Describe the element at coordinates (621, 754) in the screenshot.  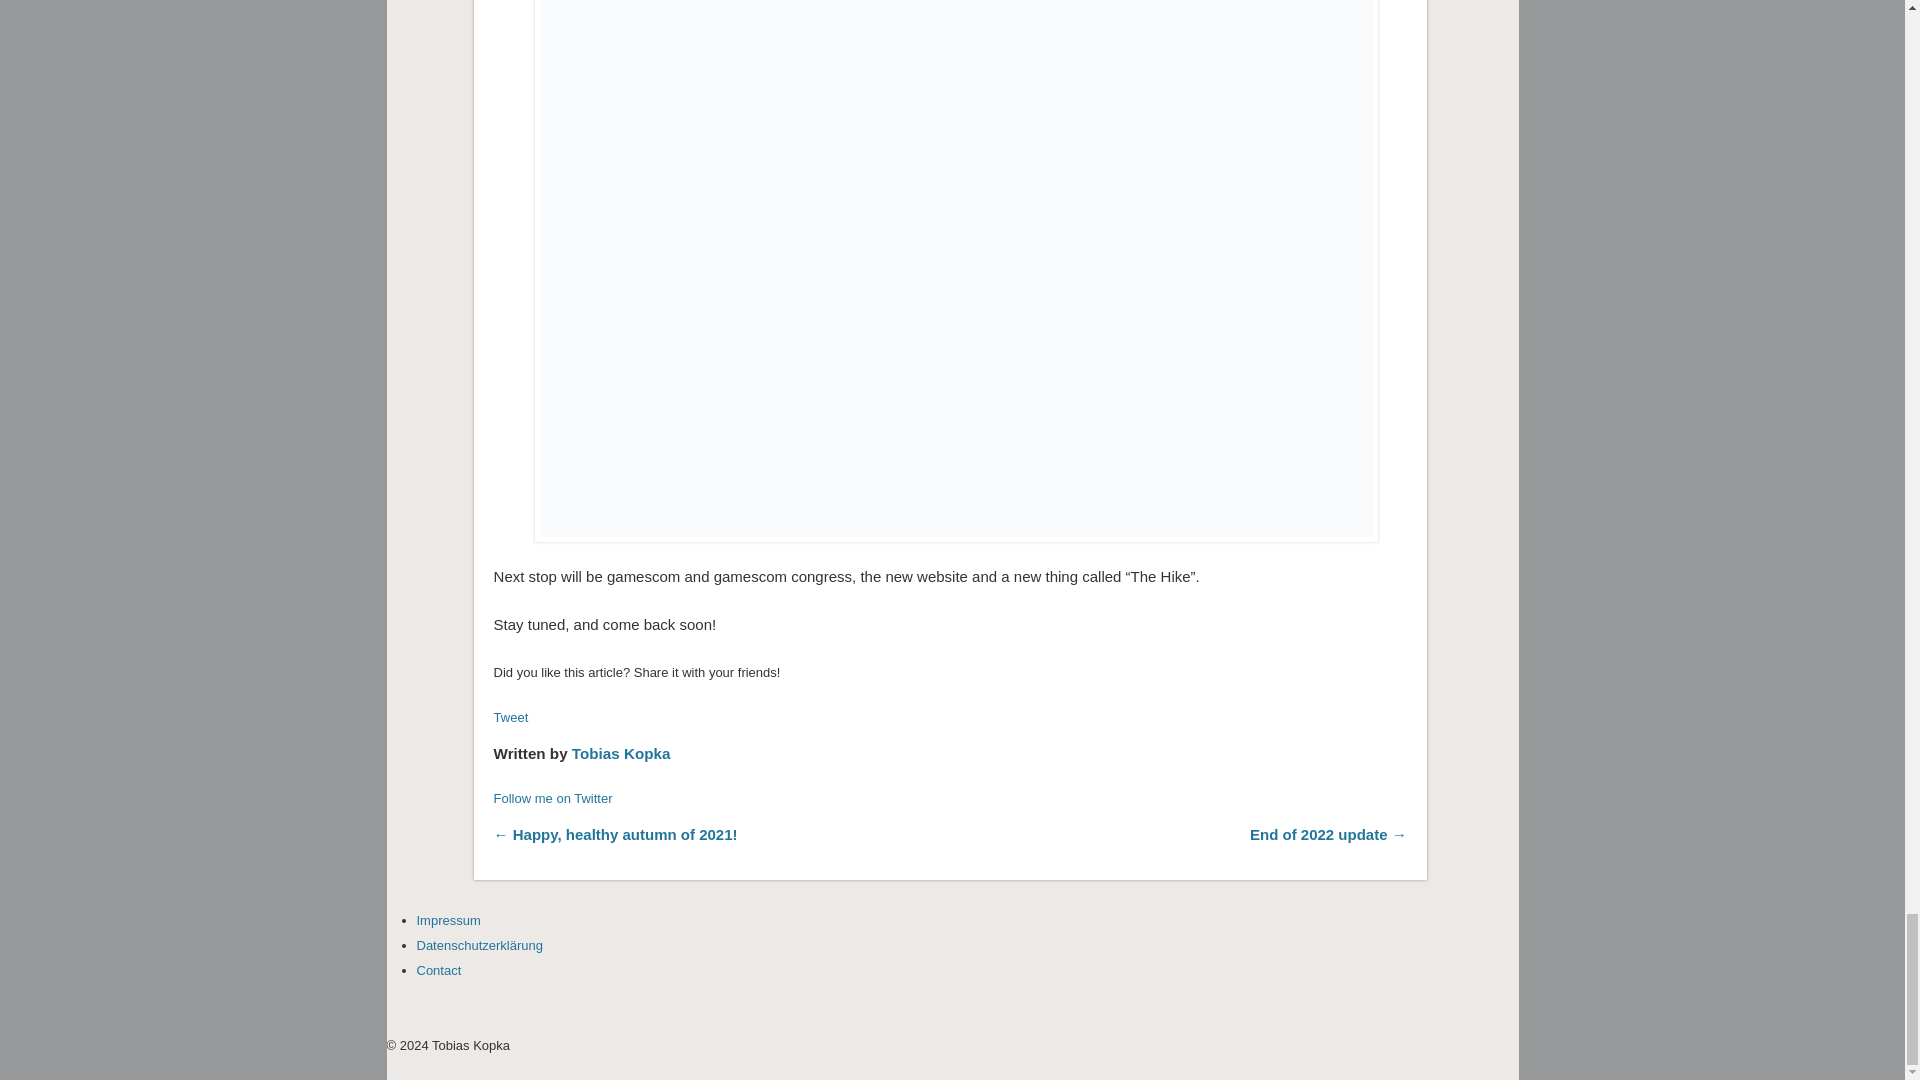
I see `Tobias Kopka` at that location.